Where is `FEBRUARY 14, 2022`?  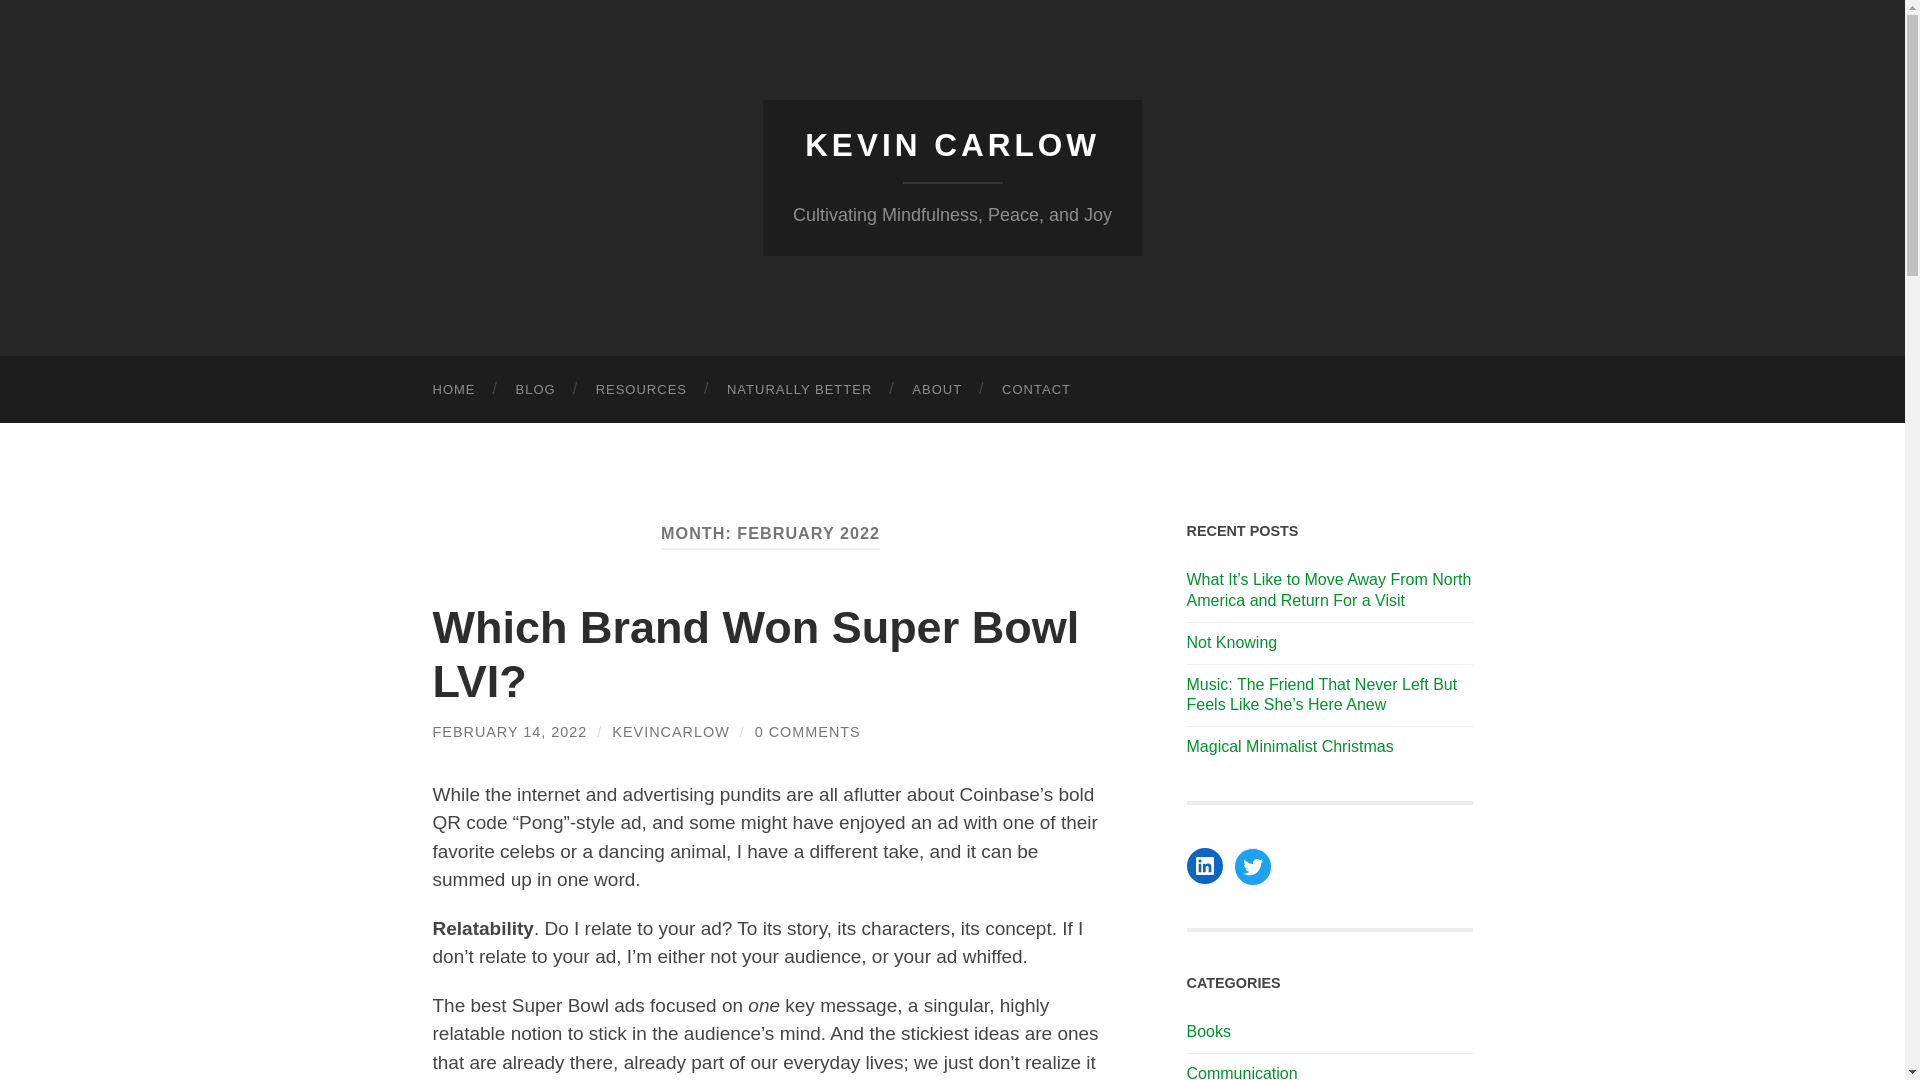
FEBRUARY 14, 2022 is located at coordinates (510, 731).